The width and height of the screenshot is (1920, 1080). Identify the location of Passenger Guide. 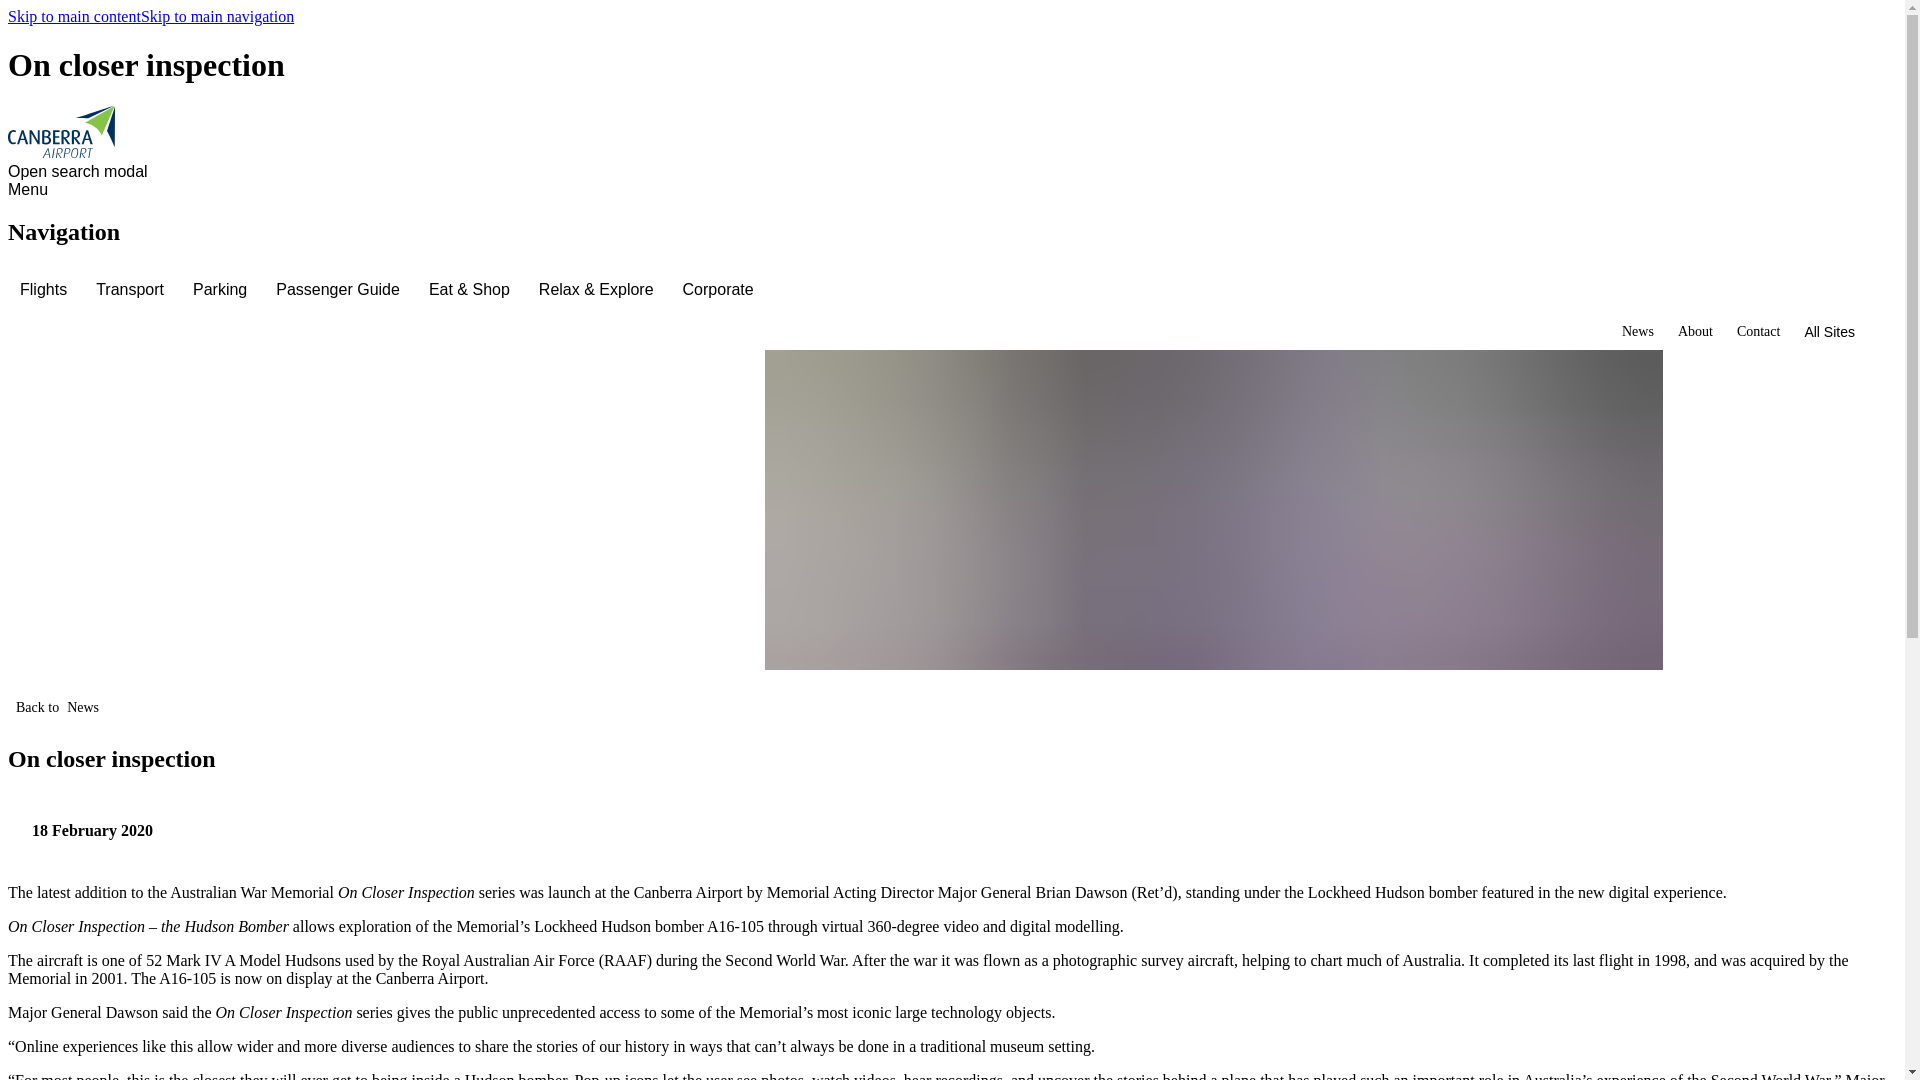
(340, 290).